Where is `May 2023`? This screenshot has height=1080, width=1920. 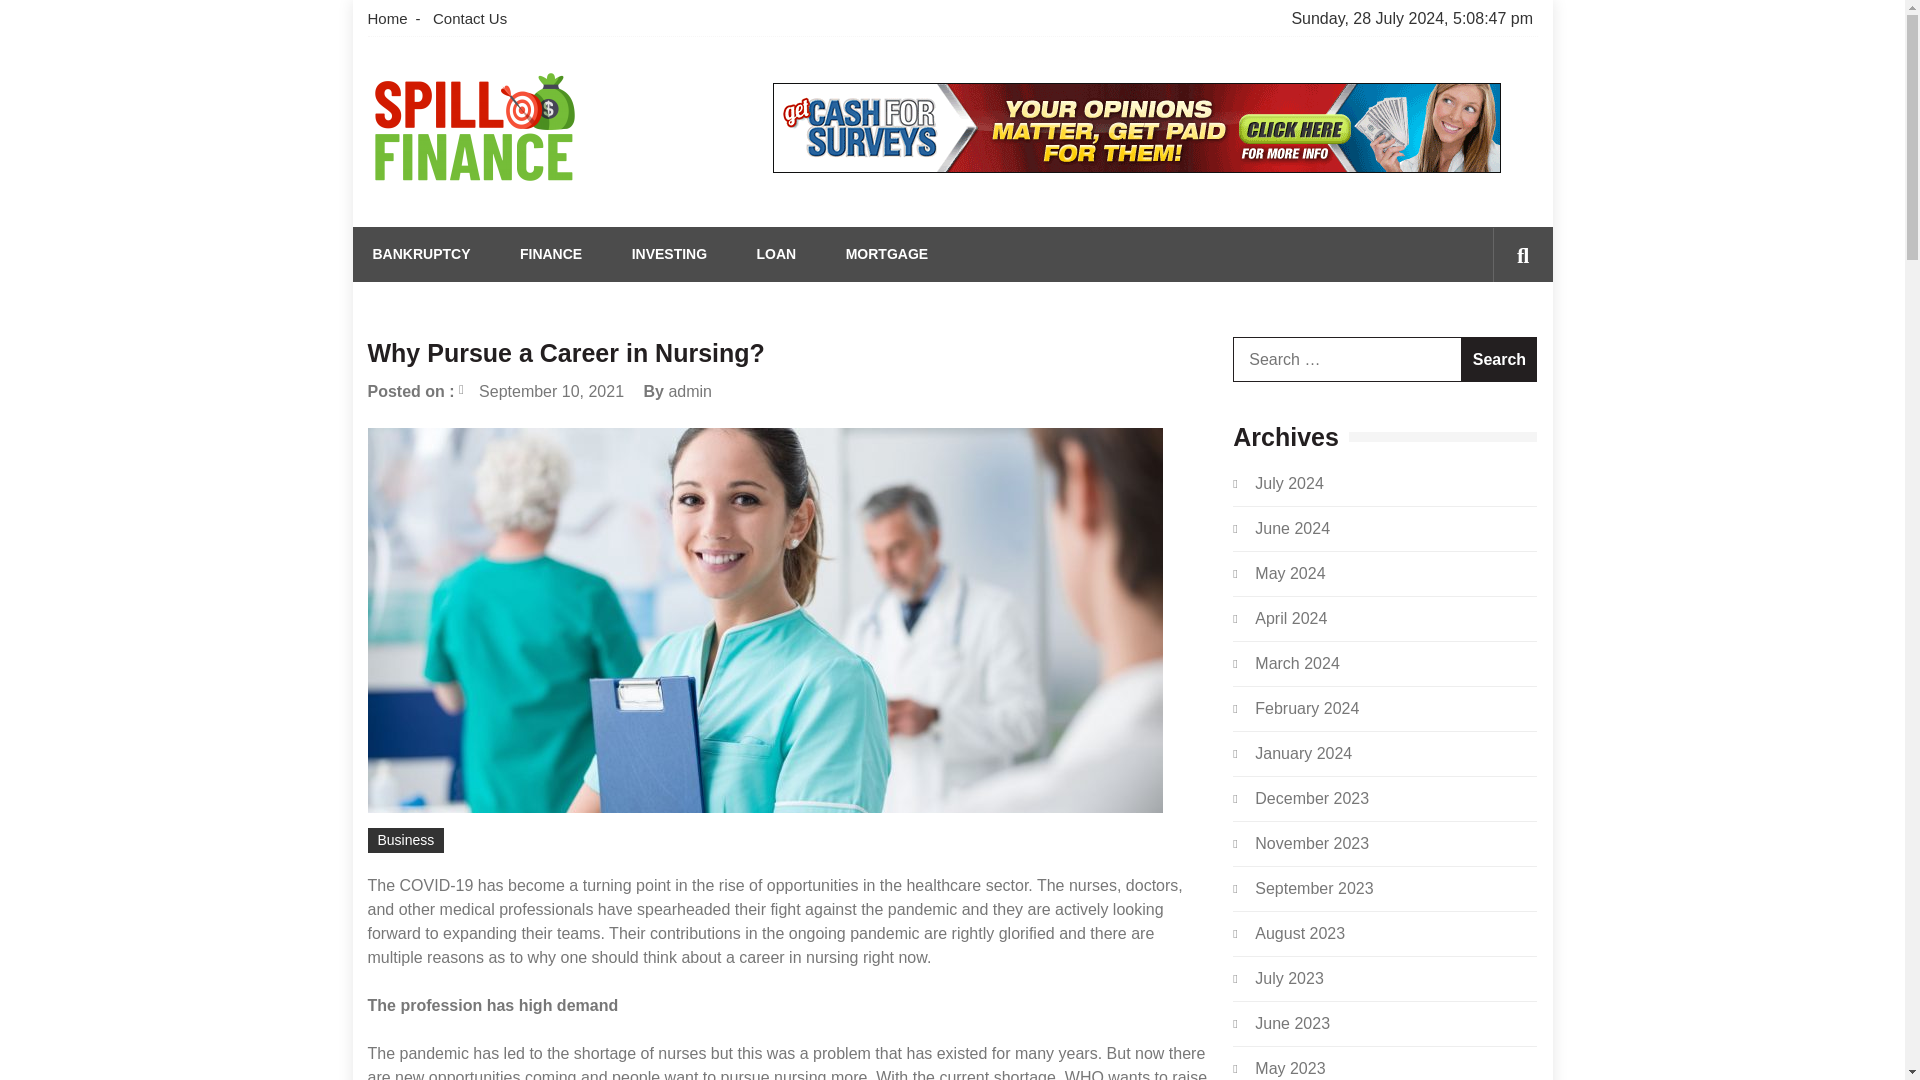 May 2023 is located at coordinates (1290, 1068).